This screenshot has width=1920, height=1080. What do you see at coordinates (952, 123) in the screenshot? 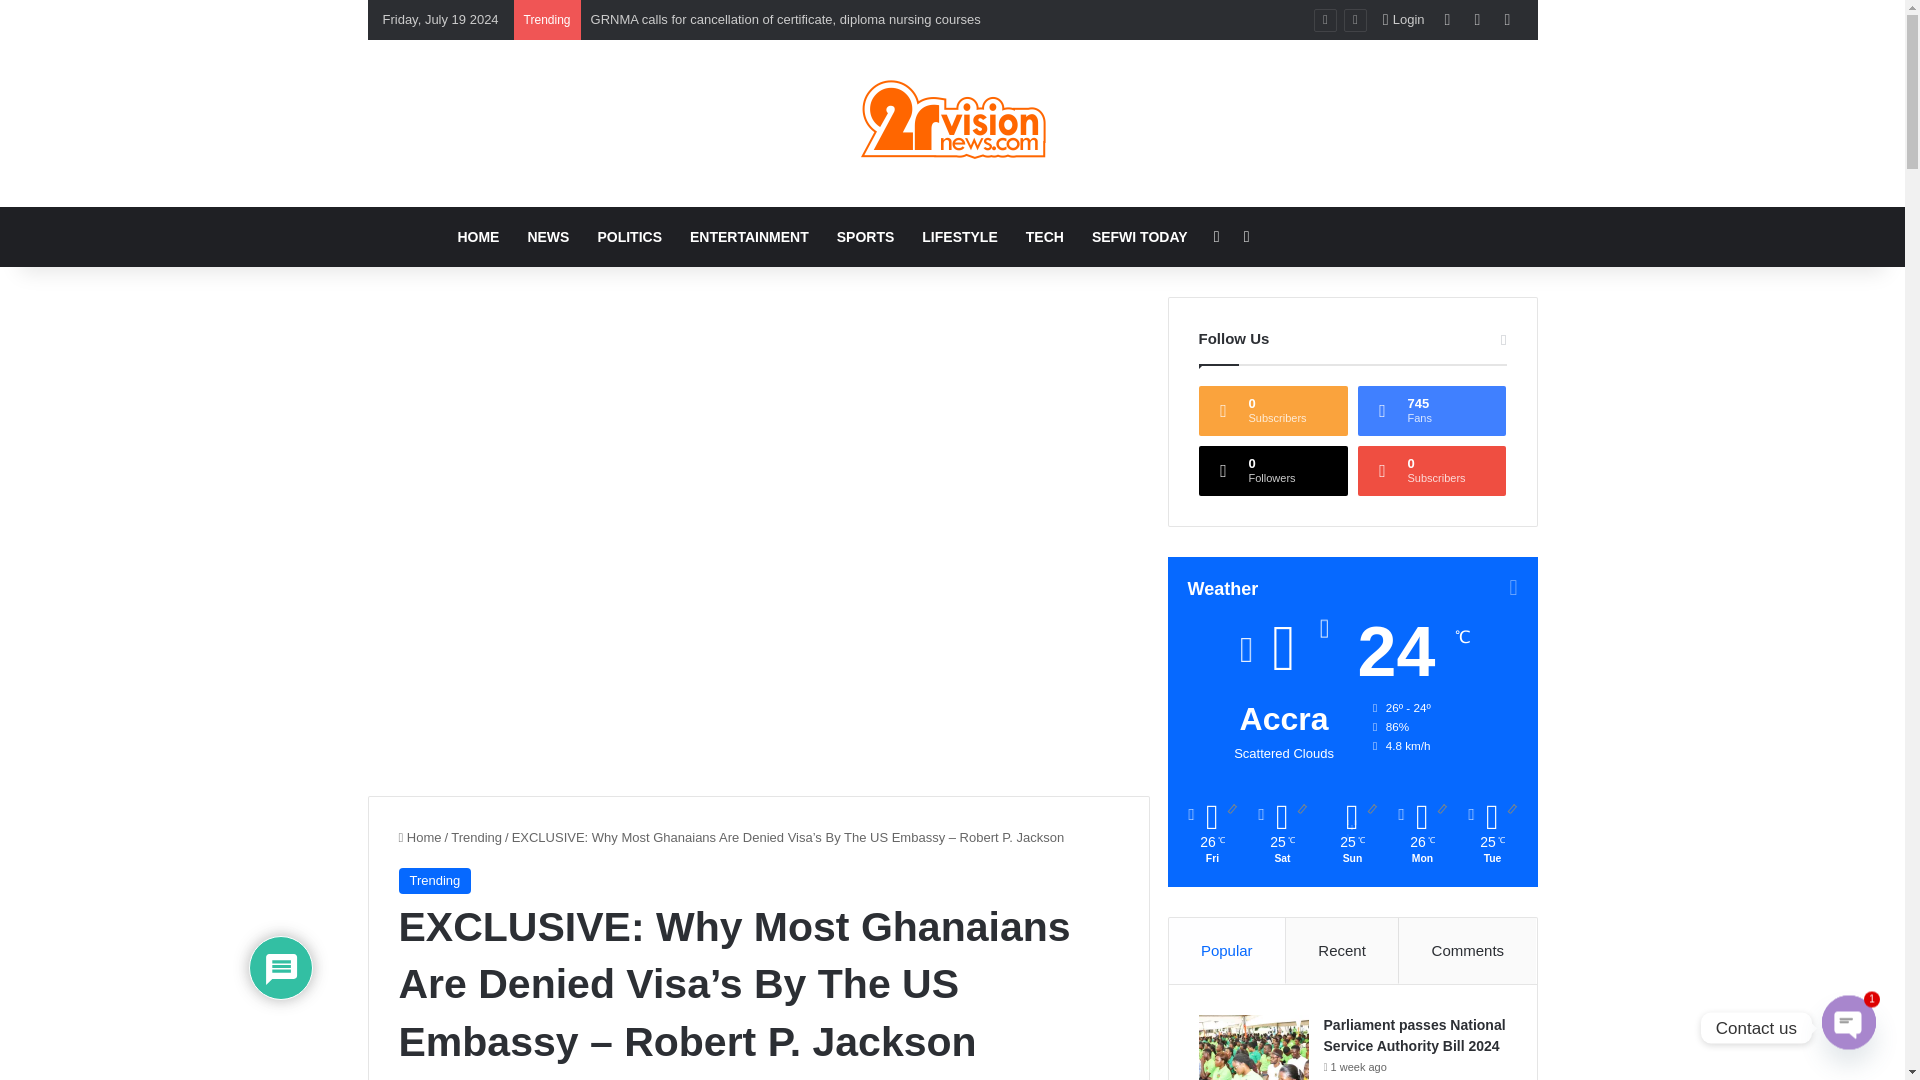
I see `2R VISION NEWS` at bounding box center [952, 123].